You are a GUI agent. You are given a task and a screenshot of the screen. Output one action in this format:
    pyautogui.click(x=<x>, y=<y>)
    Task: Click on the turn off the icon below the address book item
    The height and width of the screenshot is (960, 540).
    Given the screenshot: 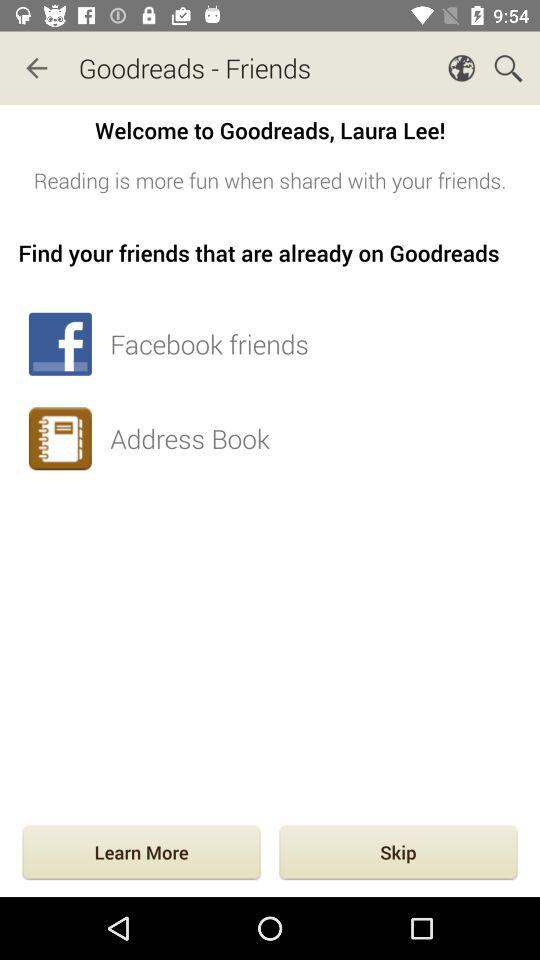 What is the action you would take?
    pyautogui.click(x=398, y=854)
    